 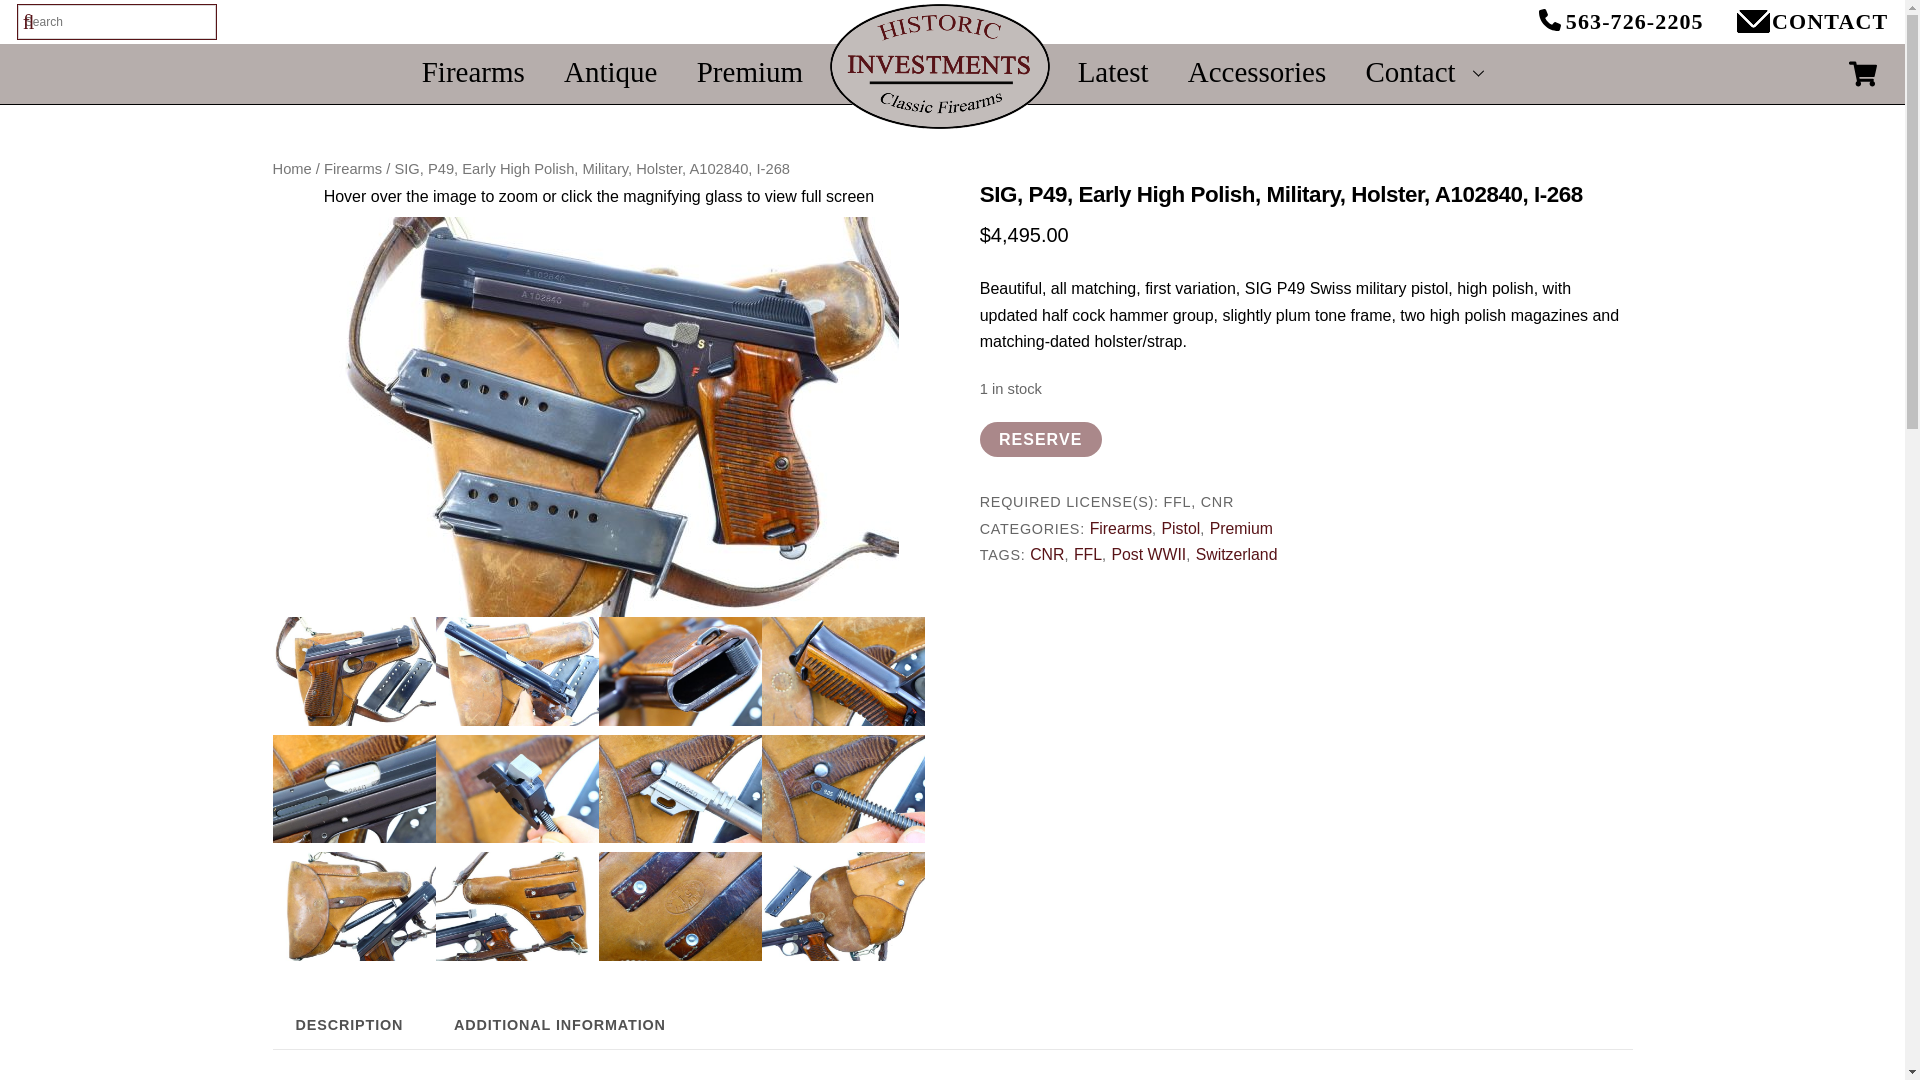 I want to click on Firearms, so click(x=472, y=71).